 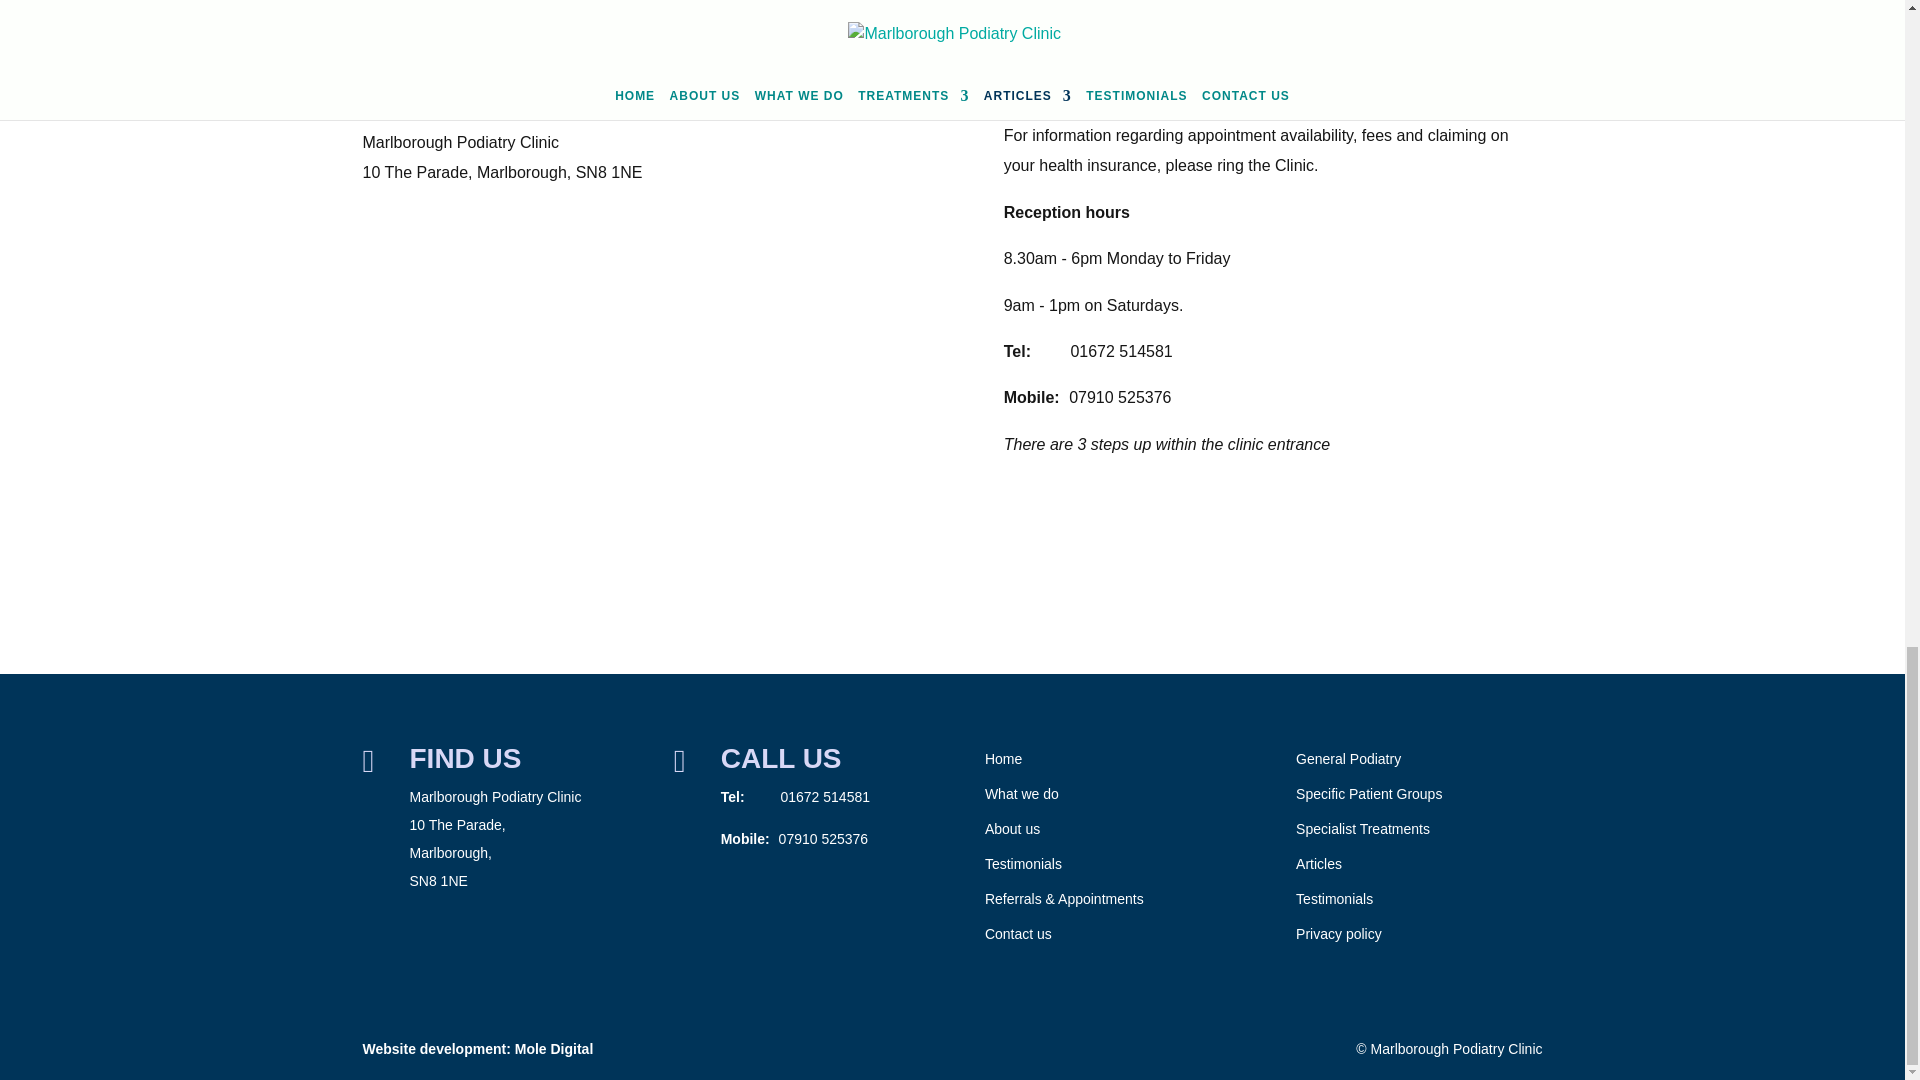 What do you see at coordinates (1012, 828) in the screenshot?
I see `About us` at bounding box center [1012, 828].